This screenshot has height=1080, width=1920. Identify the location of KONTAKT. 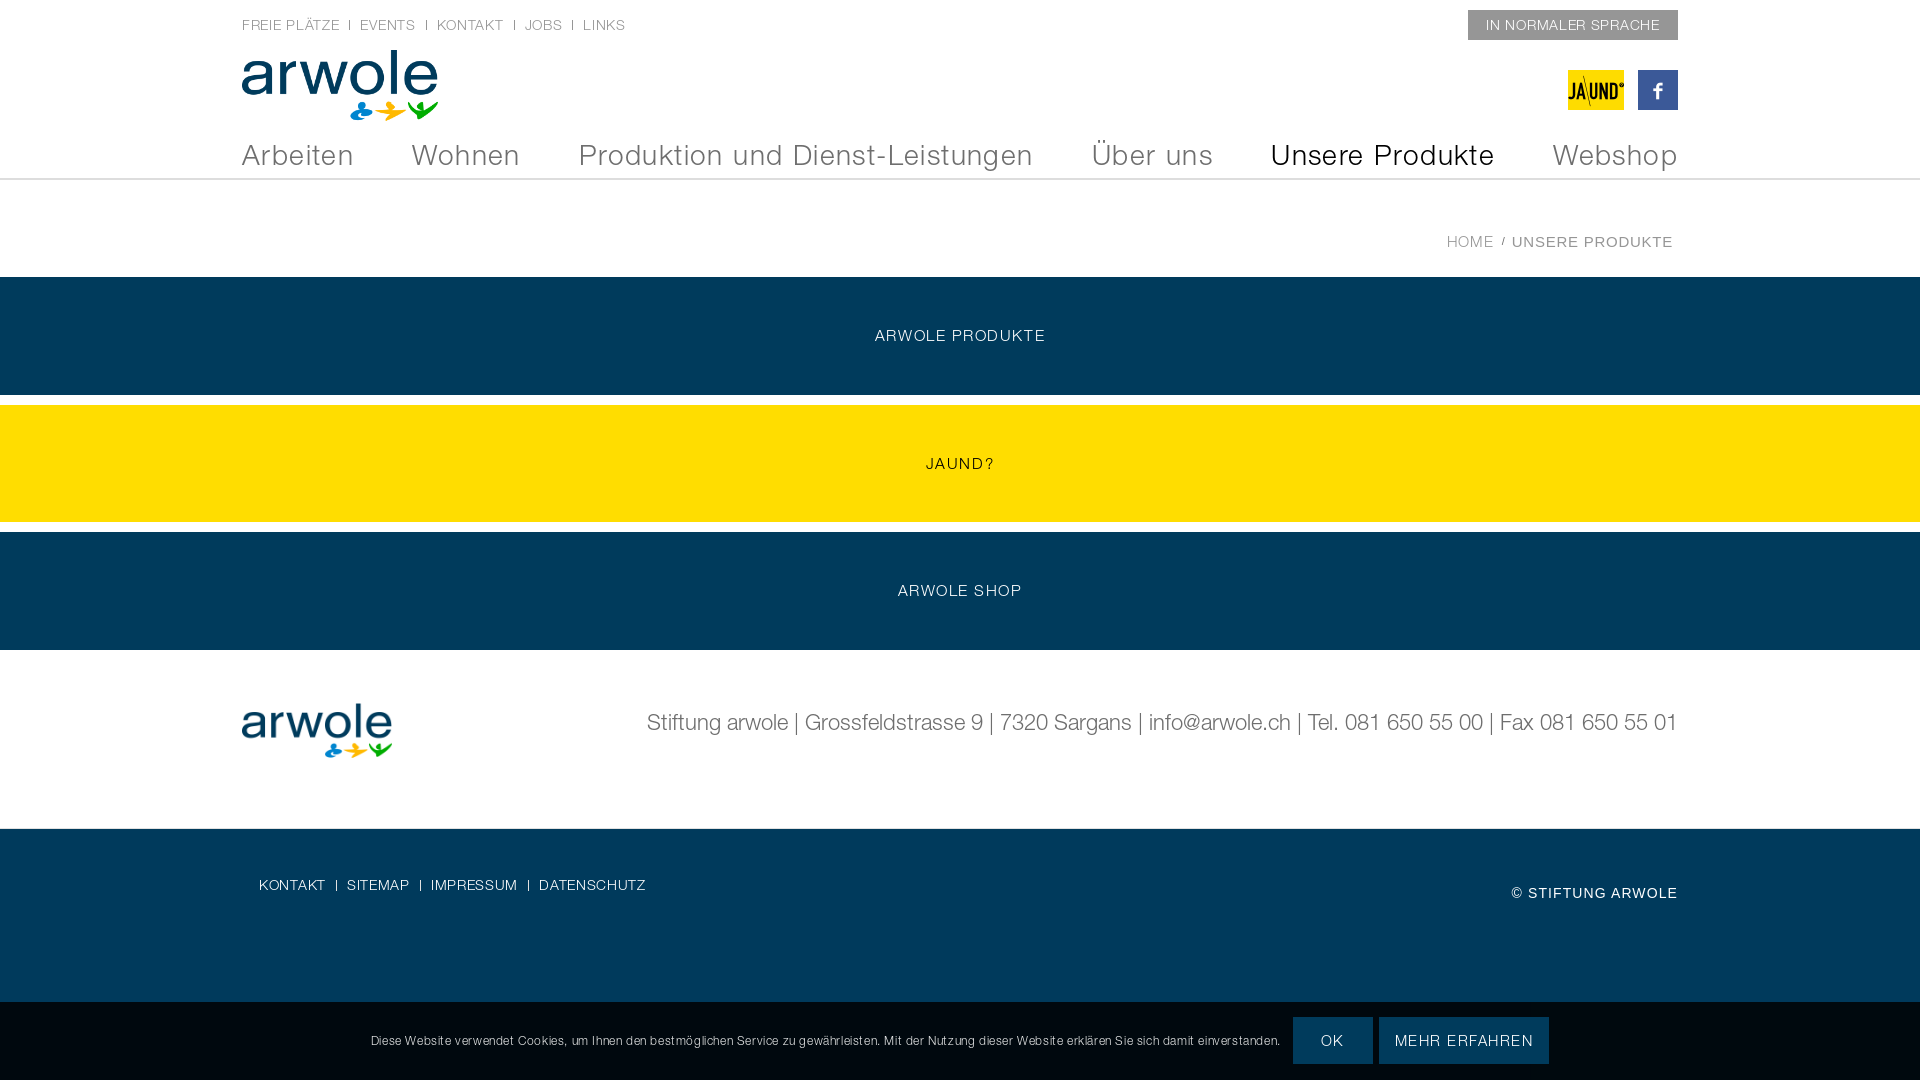
(470, 24).